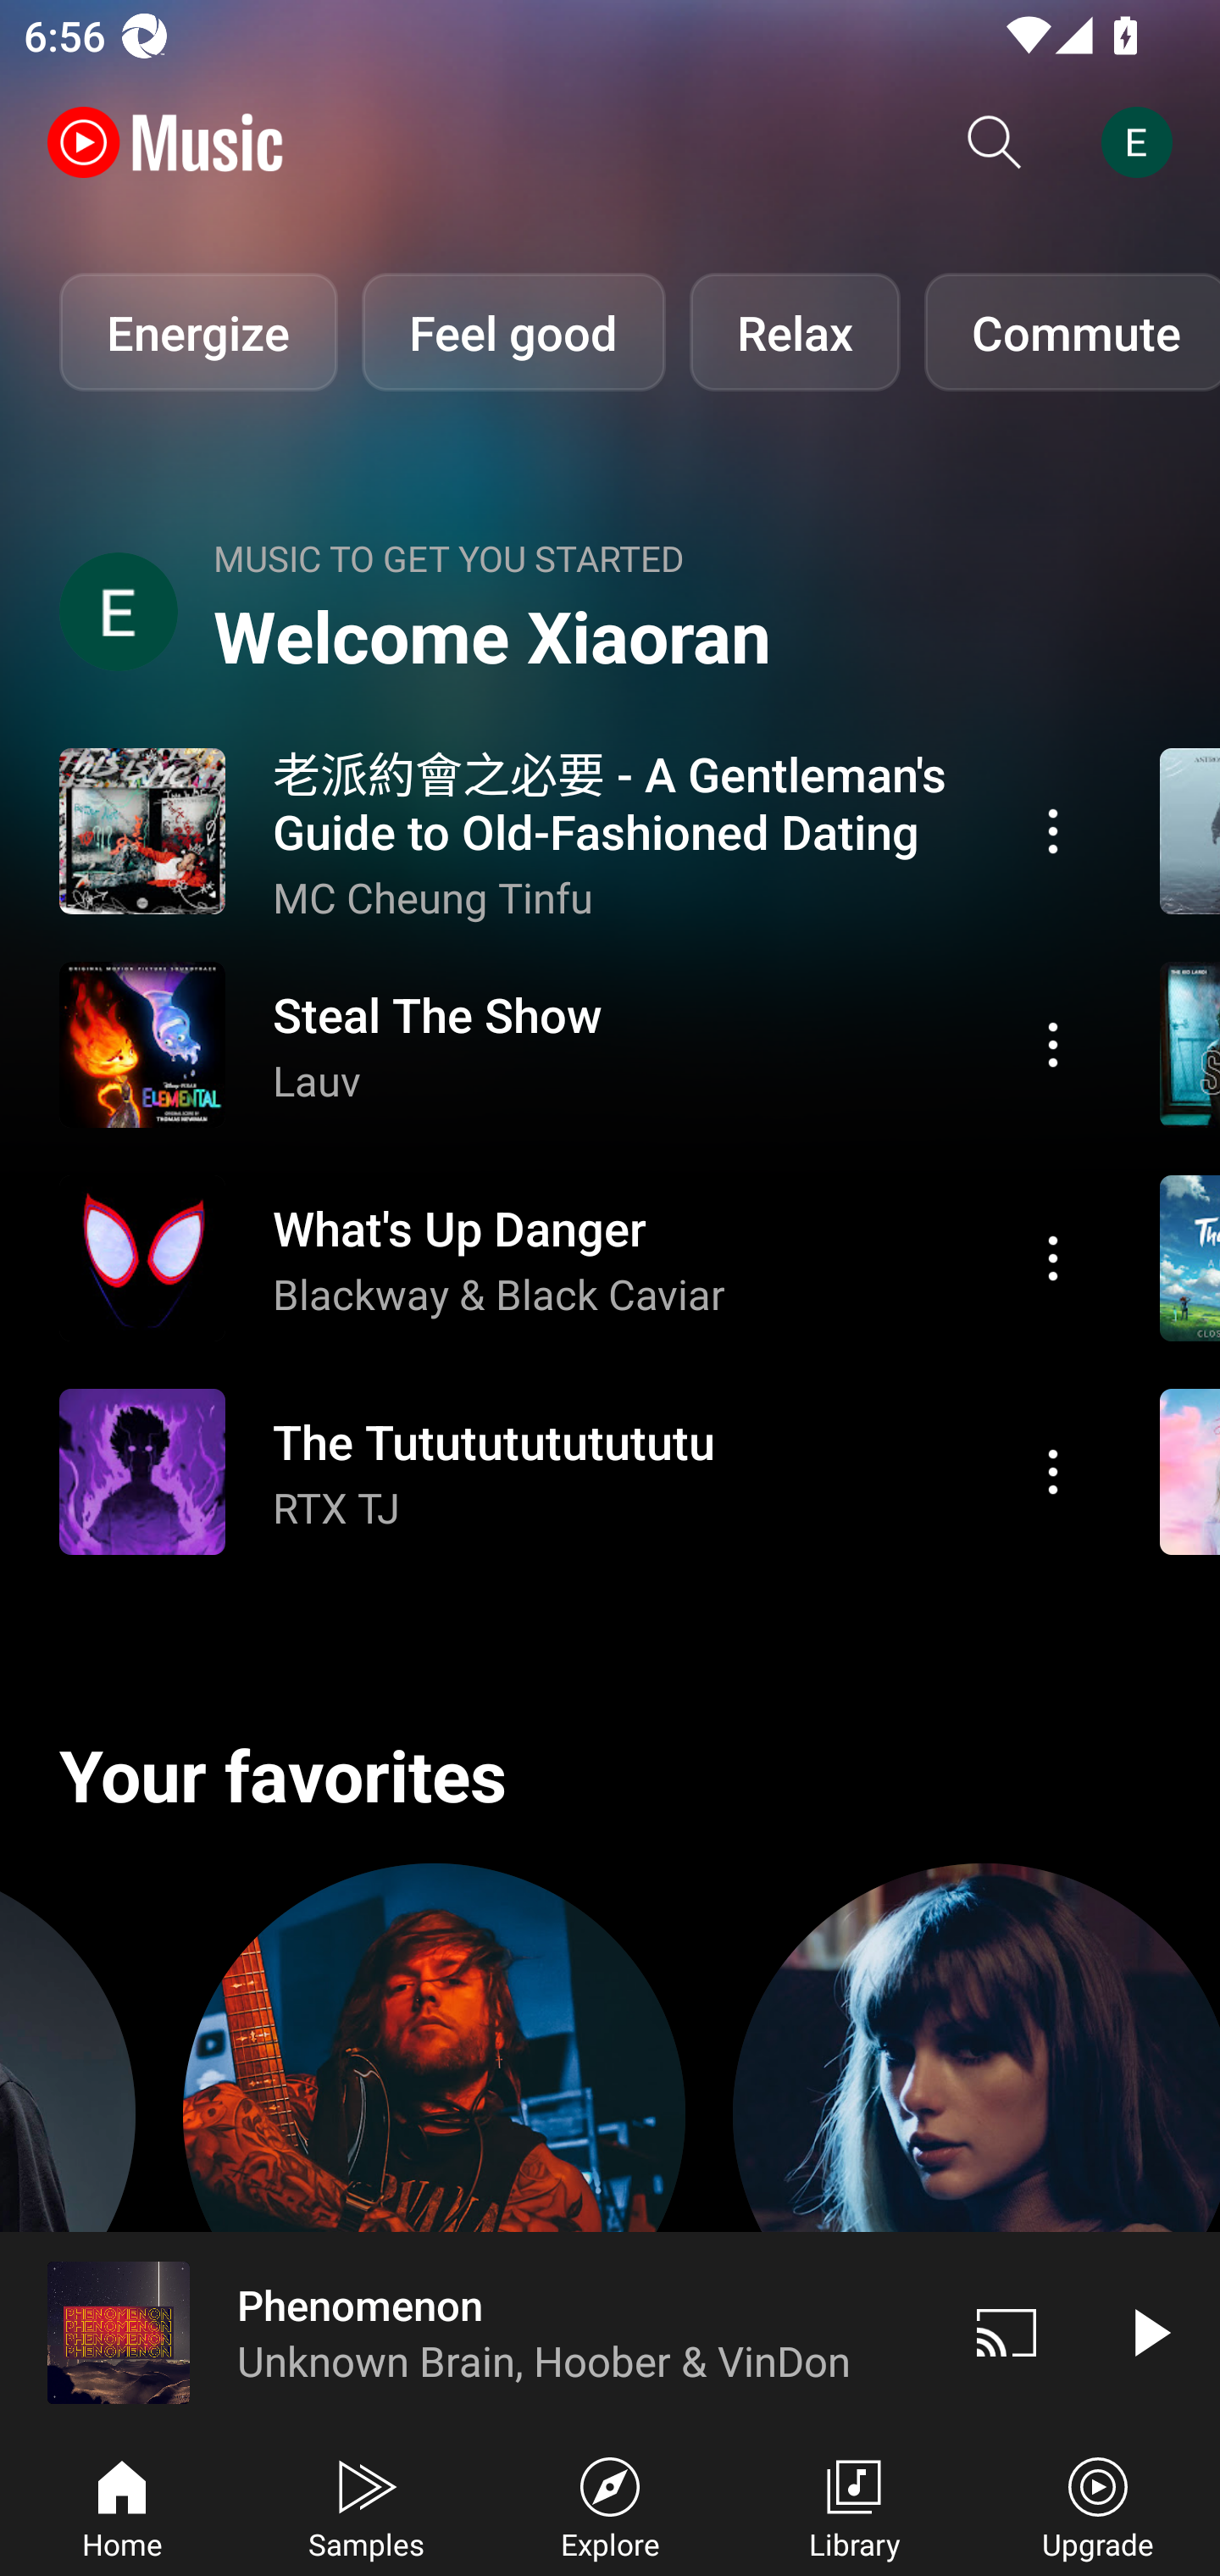  Describe the element at coordinates (366, 2505) in the screenshot. I see `Samples` at that location.